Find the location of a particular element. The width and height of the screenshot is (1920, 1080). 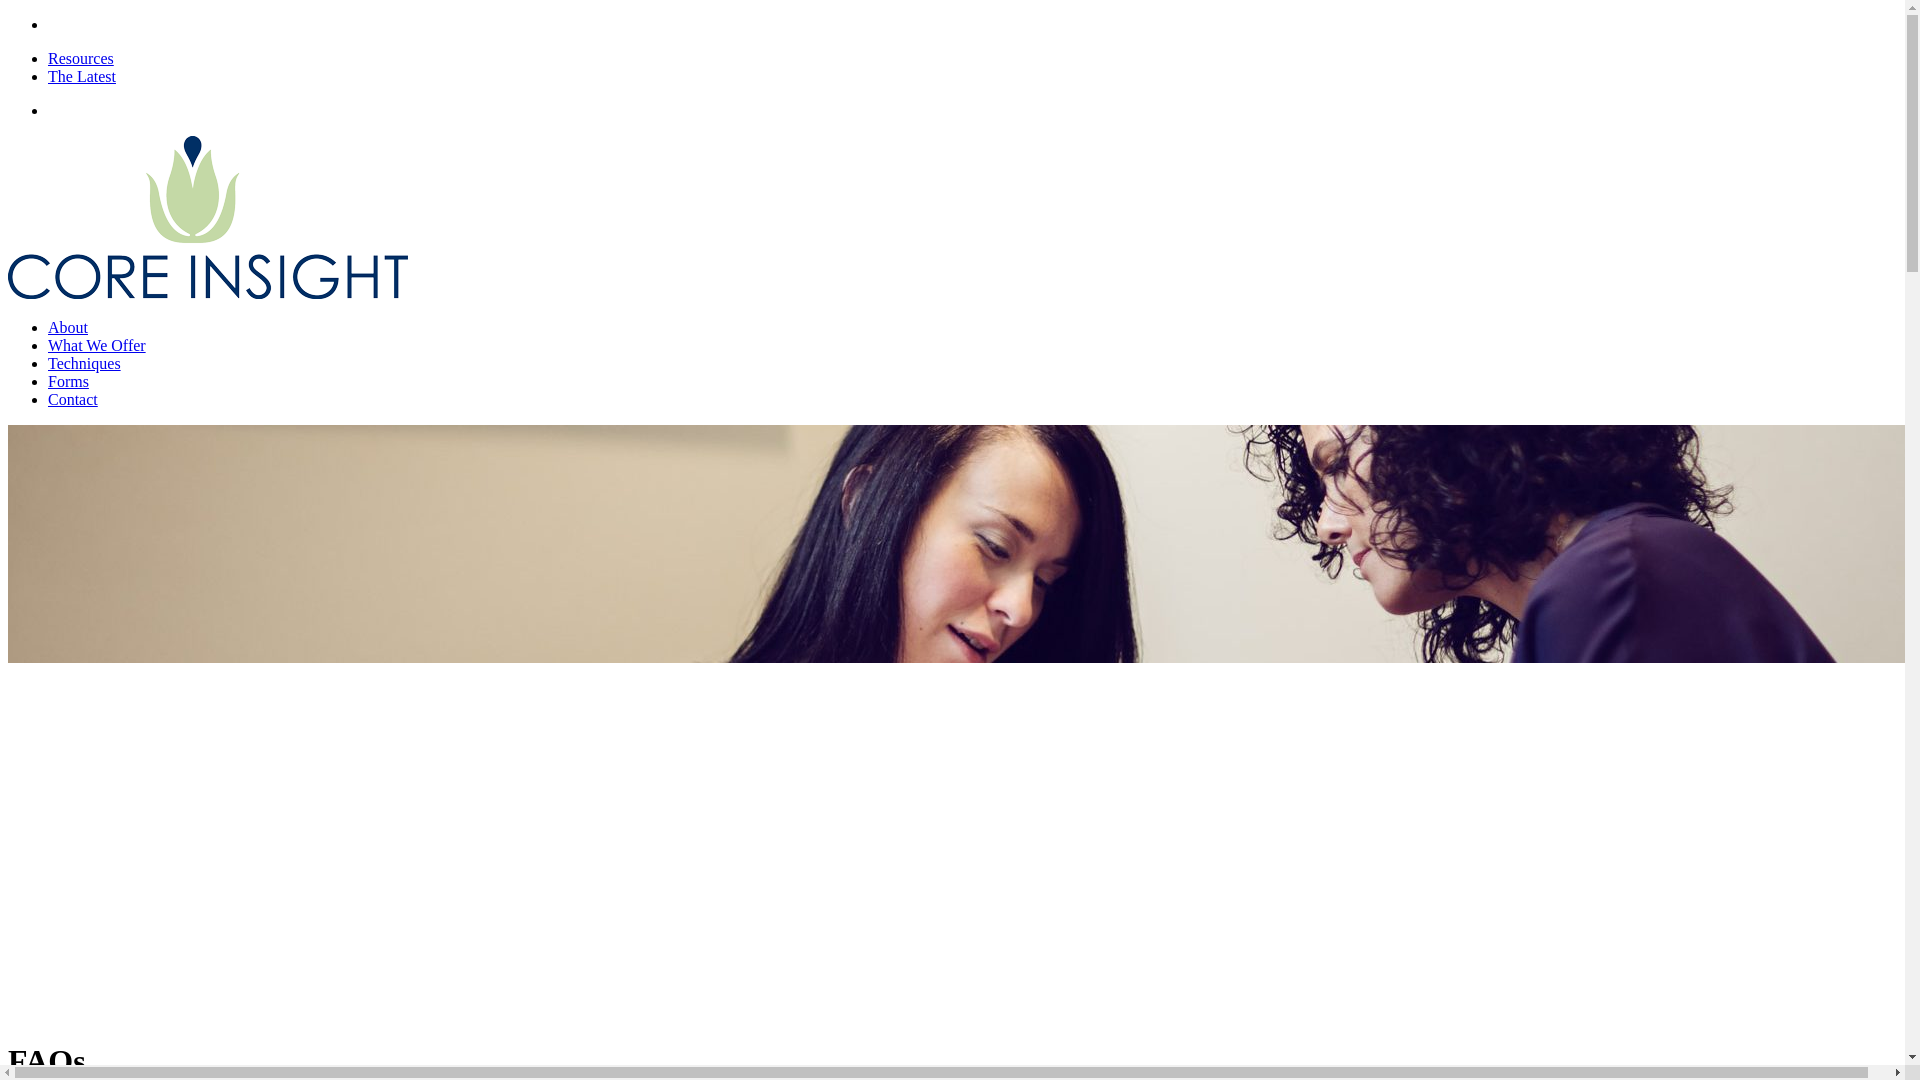

Techniques is located at coordinates (84, 363).